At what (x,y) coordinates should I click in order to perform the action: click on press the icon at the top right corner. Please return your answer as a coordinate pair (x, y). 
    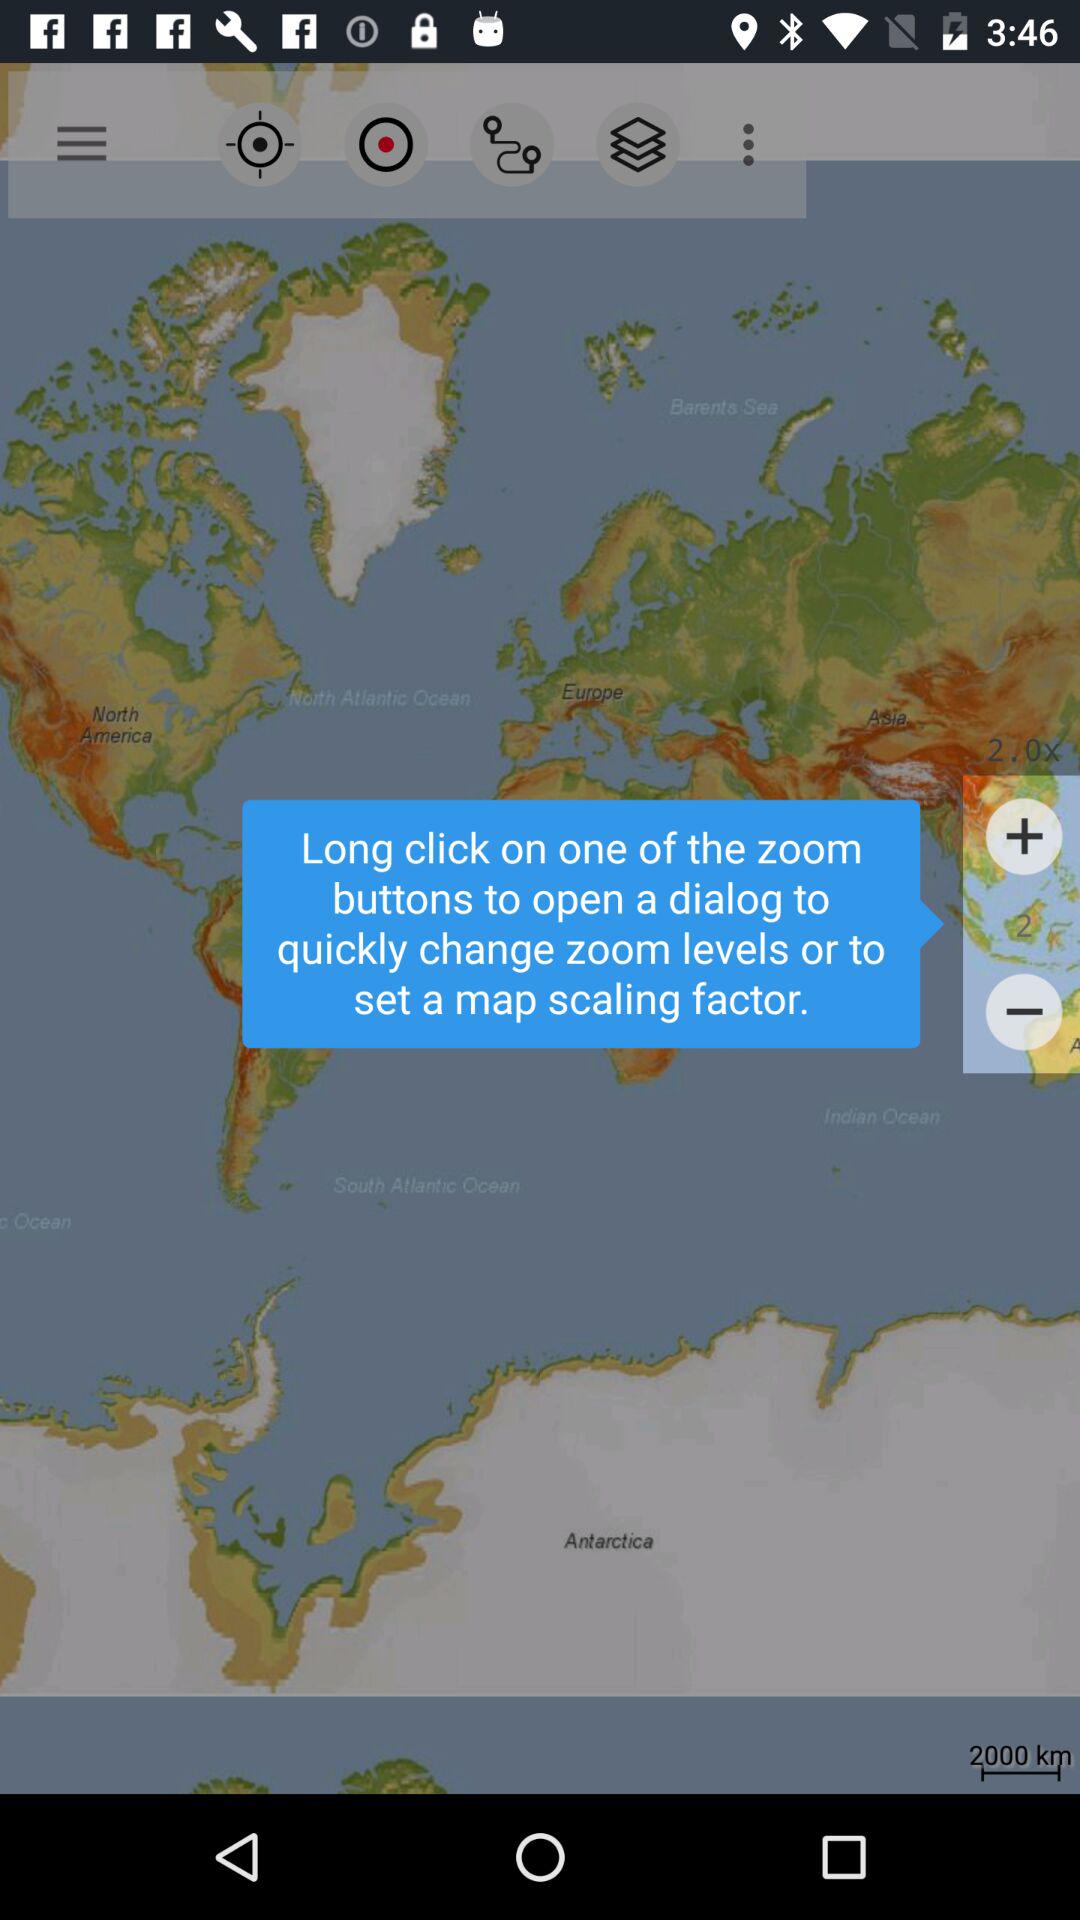
    Looking at the image, I should click on (754, 144).